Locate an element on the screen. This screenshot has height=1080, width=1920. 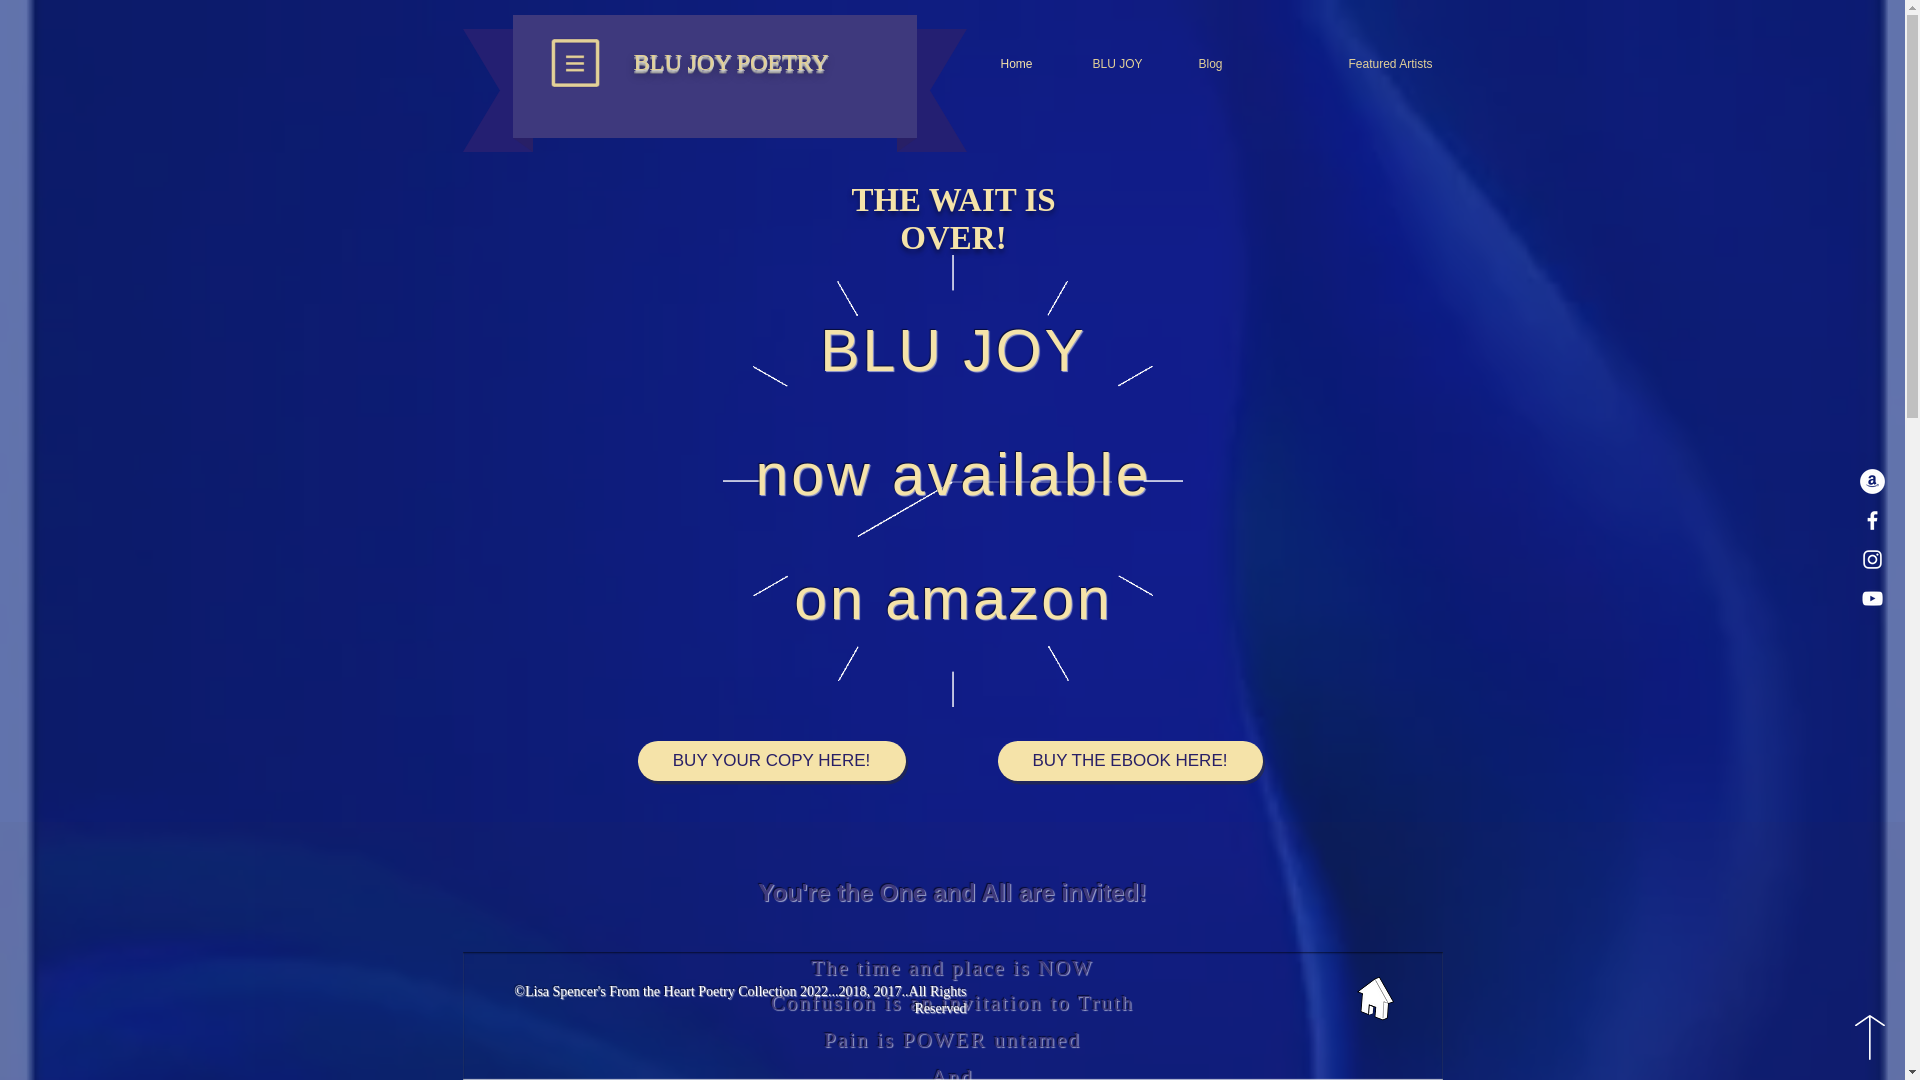
BUY YOUR COPY HERE! is located at coordinates (772, 760).